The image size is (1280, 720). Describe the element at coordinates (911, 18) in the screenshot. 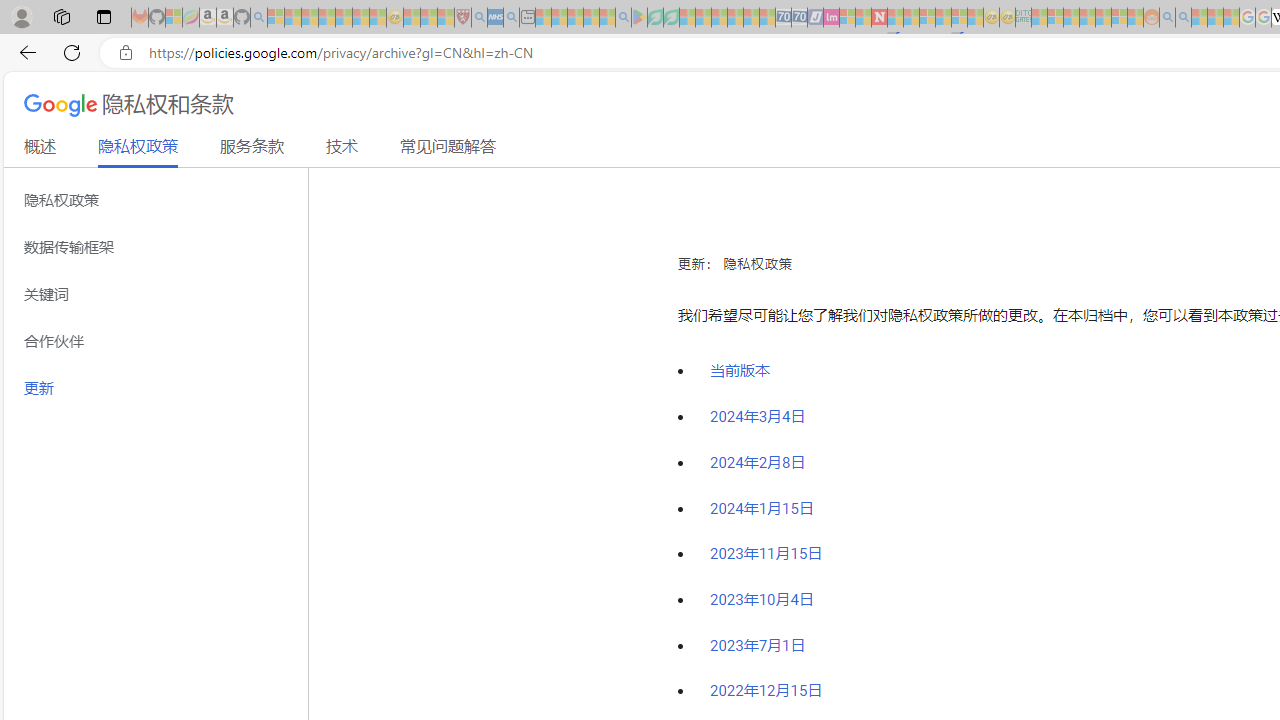

I see `14 Common Myths Debunked By Scientific Facts - Sleeping` at that location.